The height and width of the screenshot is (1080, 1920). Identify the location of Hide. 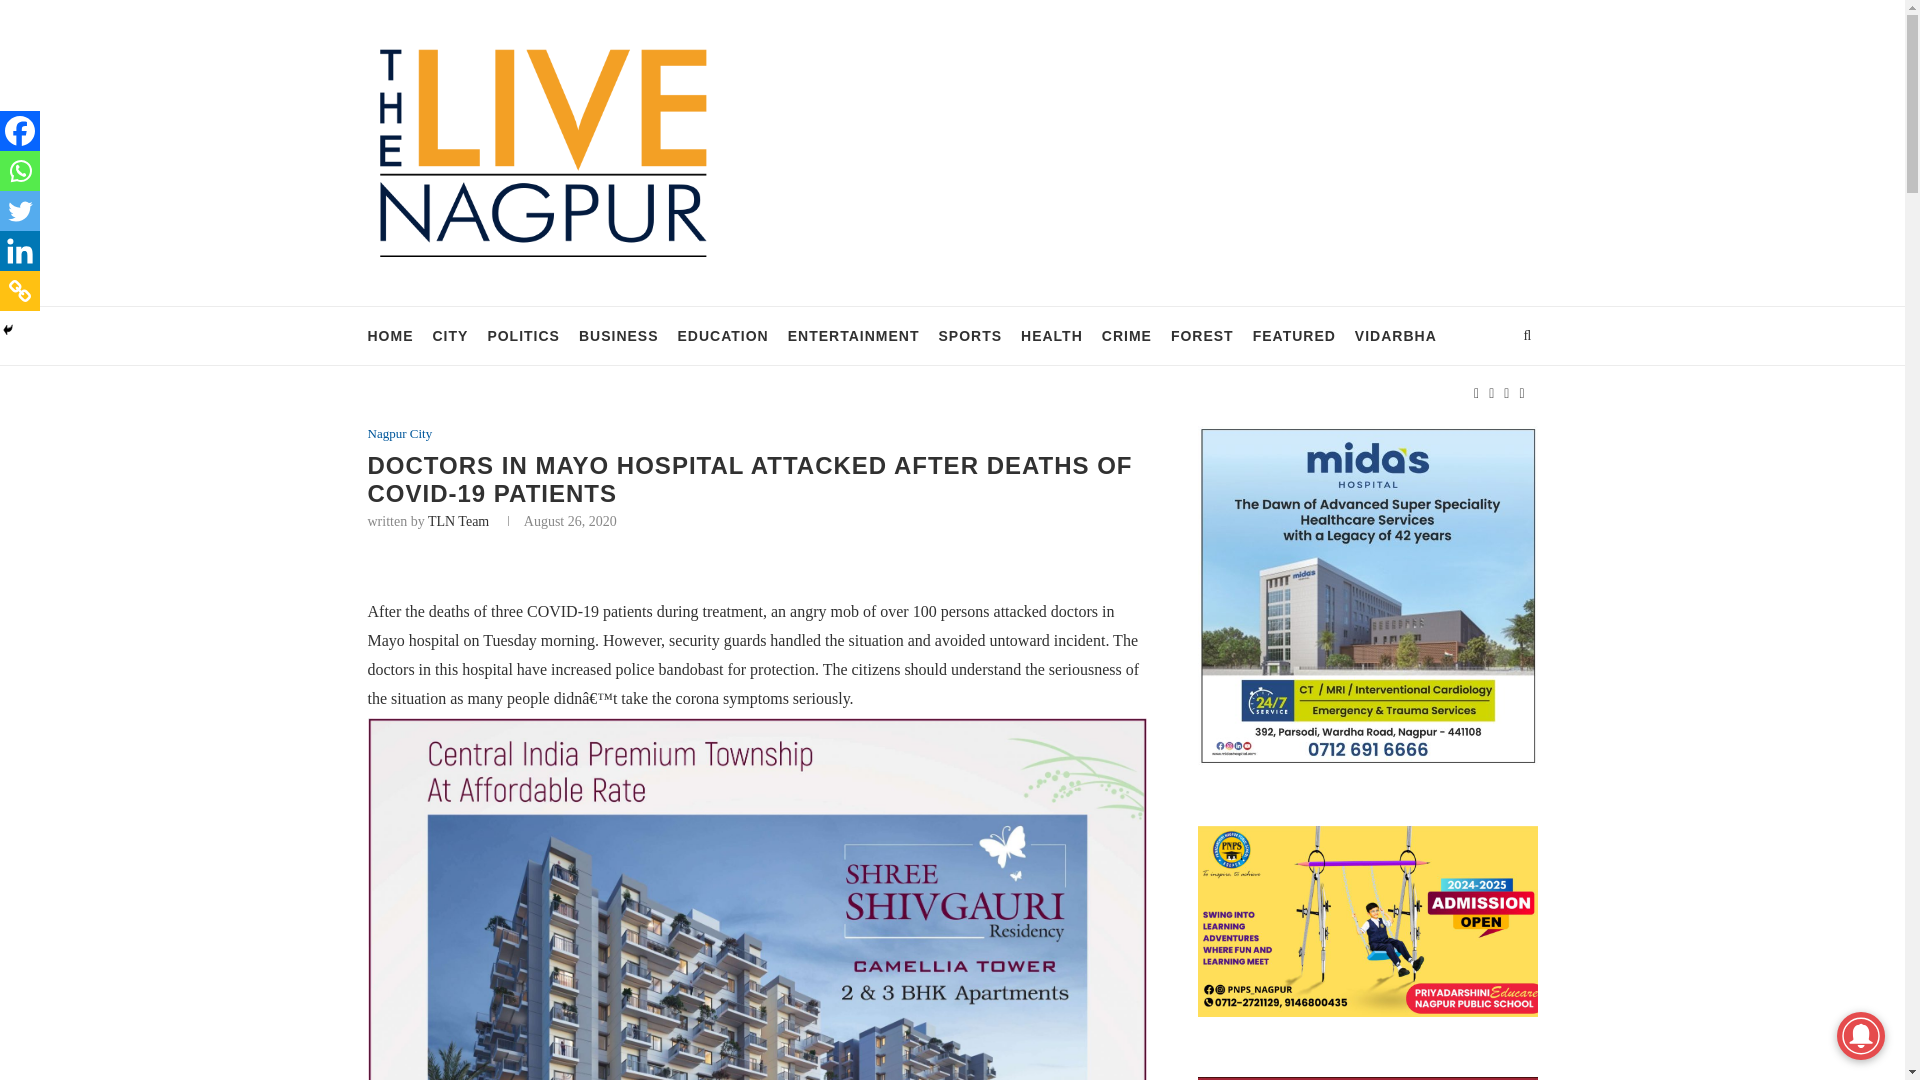
(8, 330).